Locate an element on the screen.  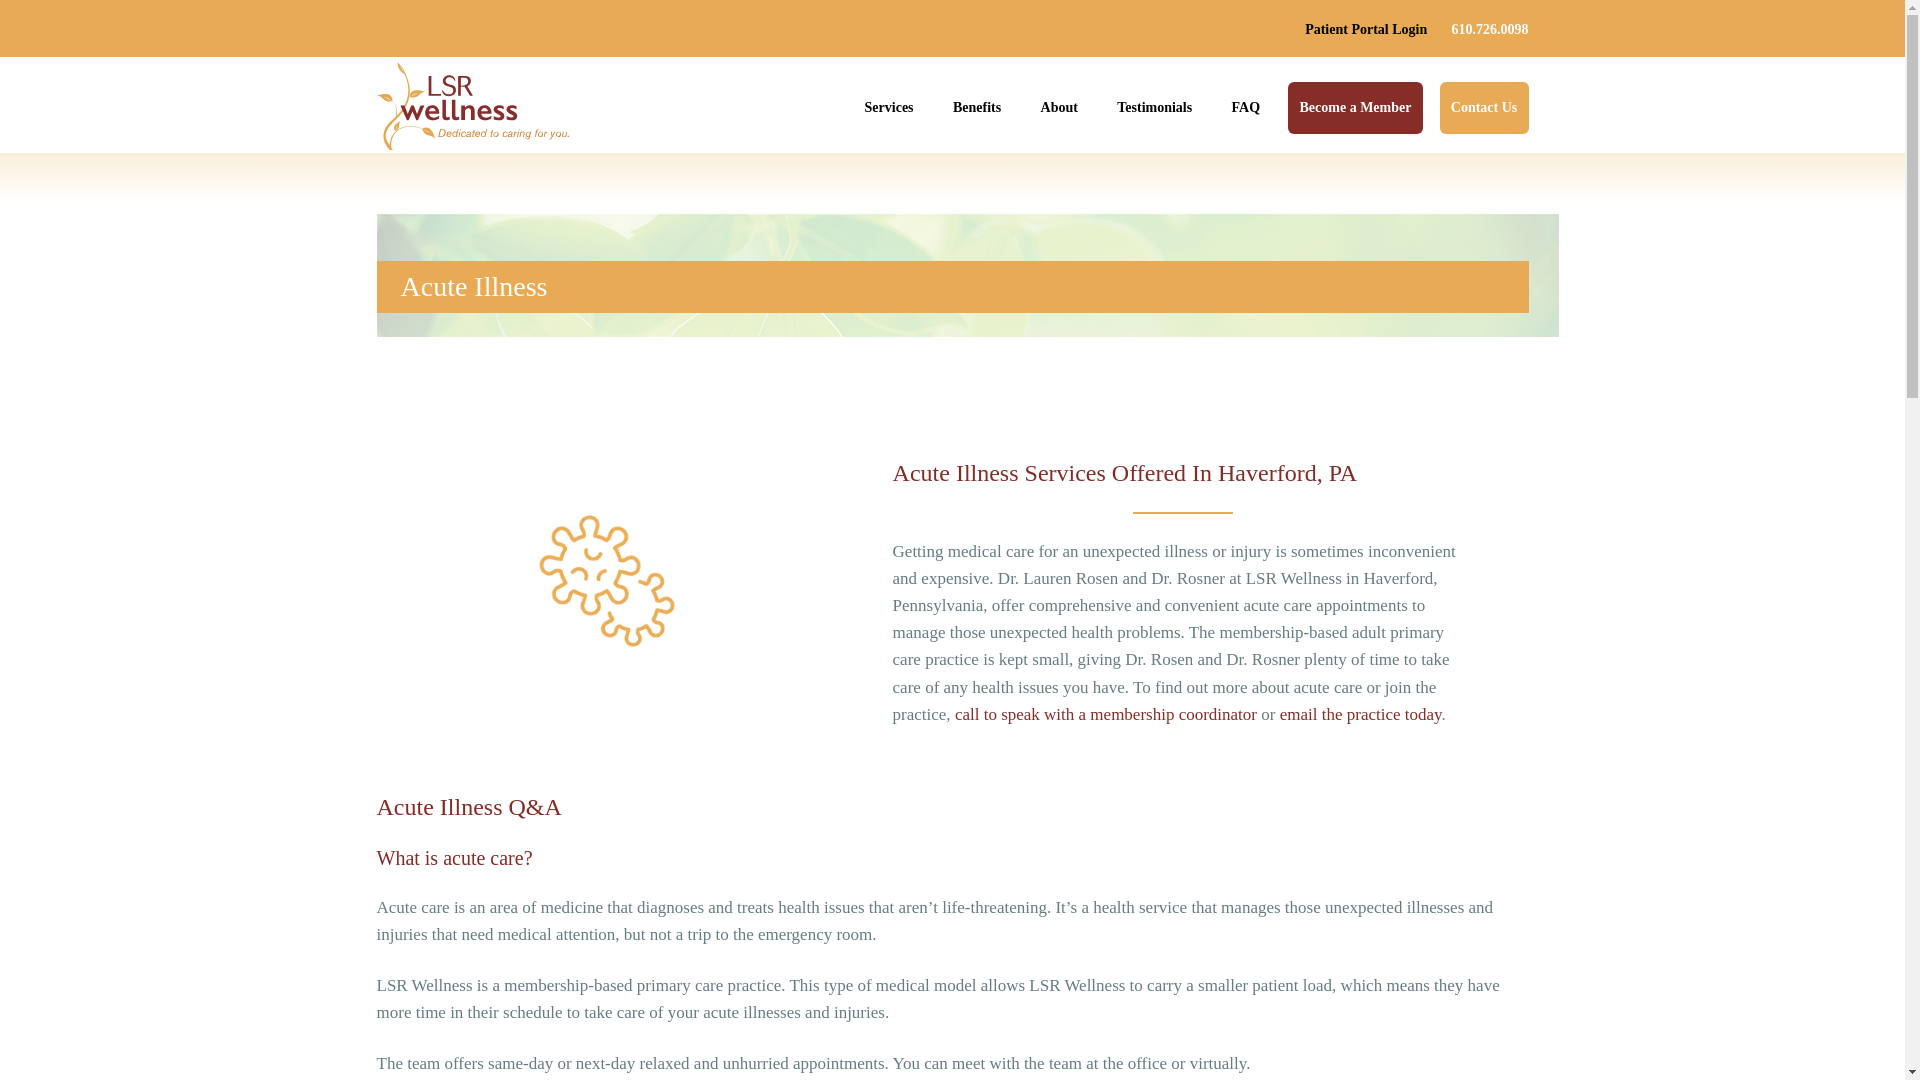
610.726.0098 is located at coordinates (1490, 28).